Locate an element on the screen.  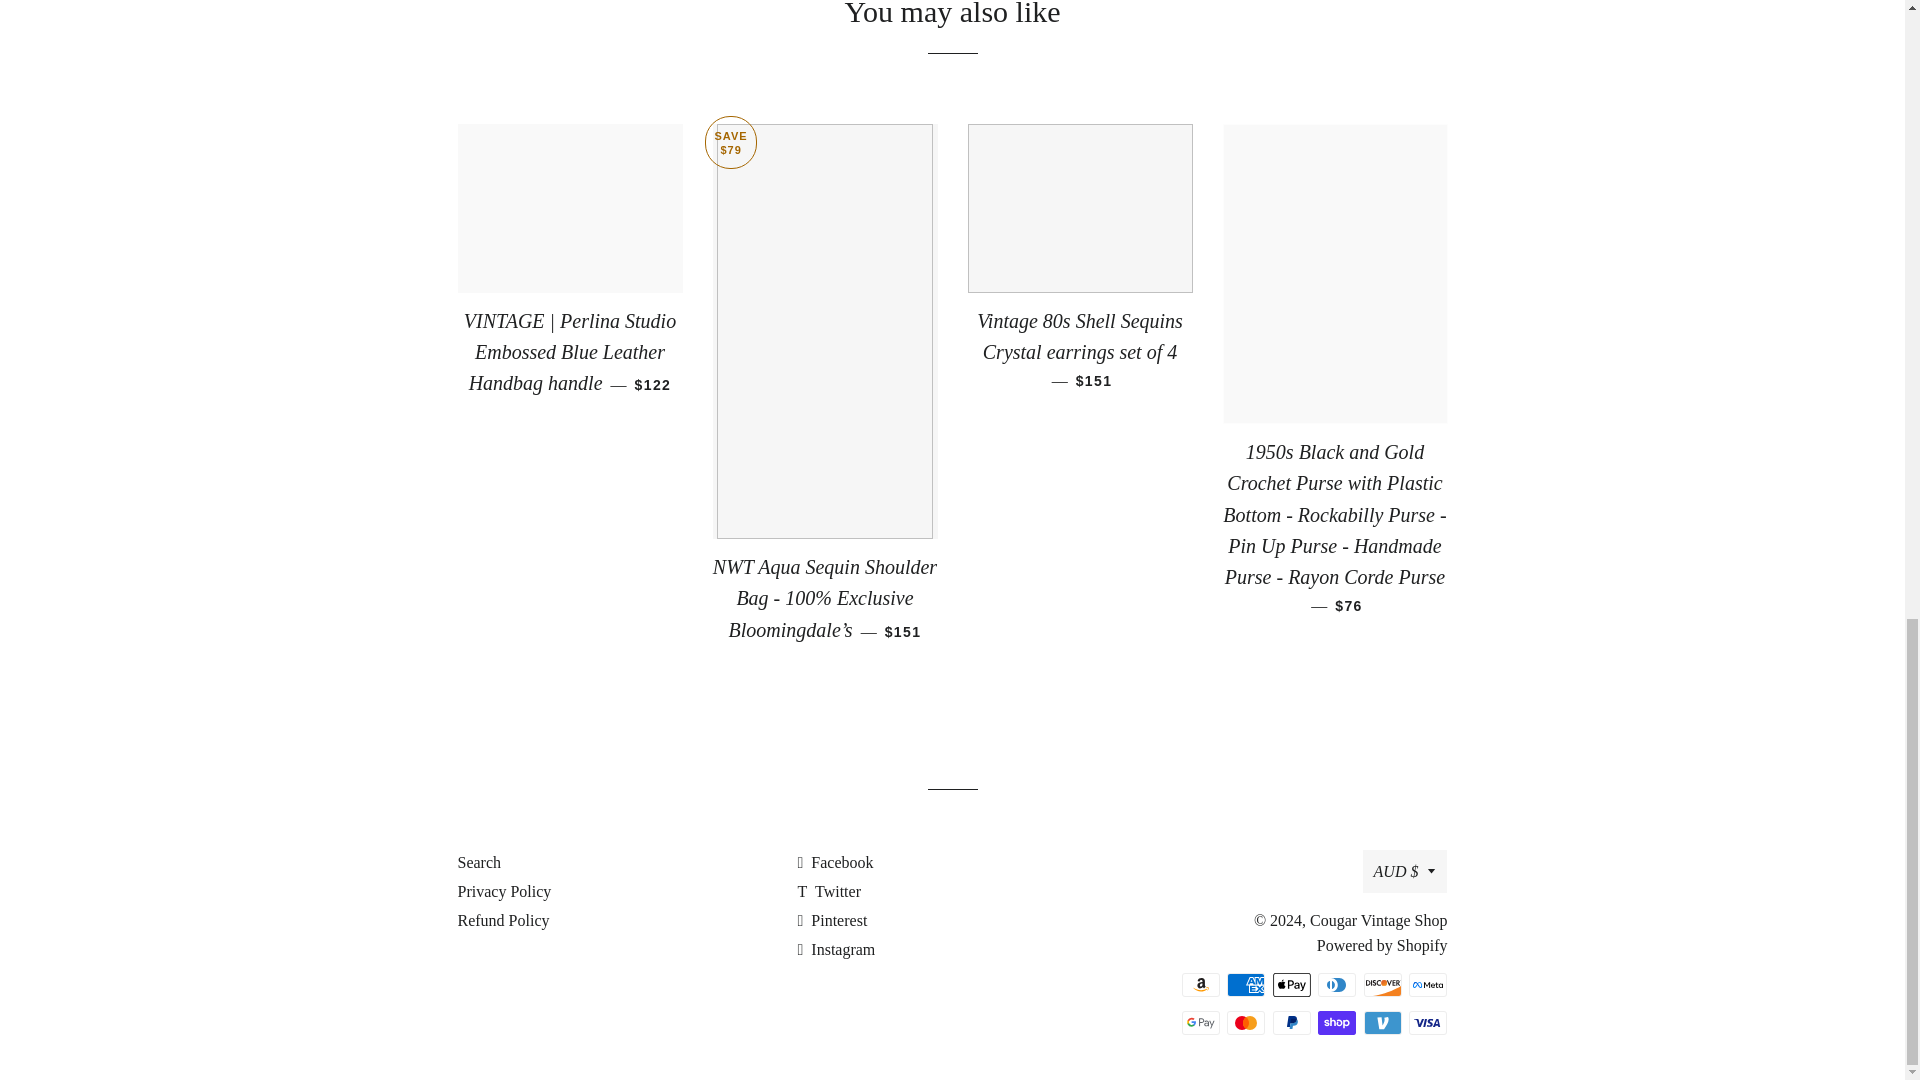
Google Pay is located at coordinates (1200, 1022).